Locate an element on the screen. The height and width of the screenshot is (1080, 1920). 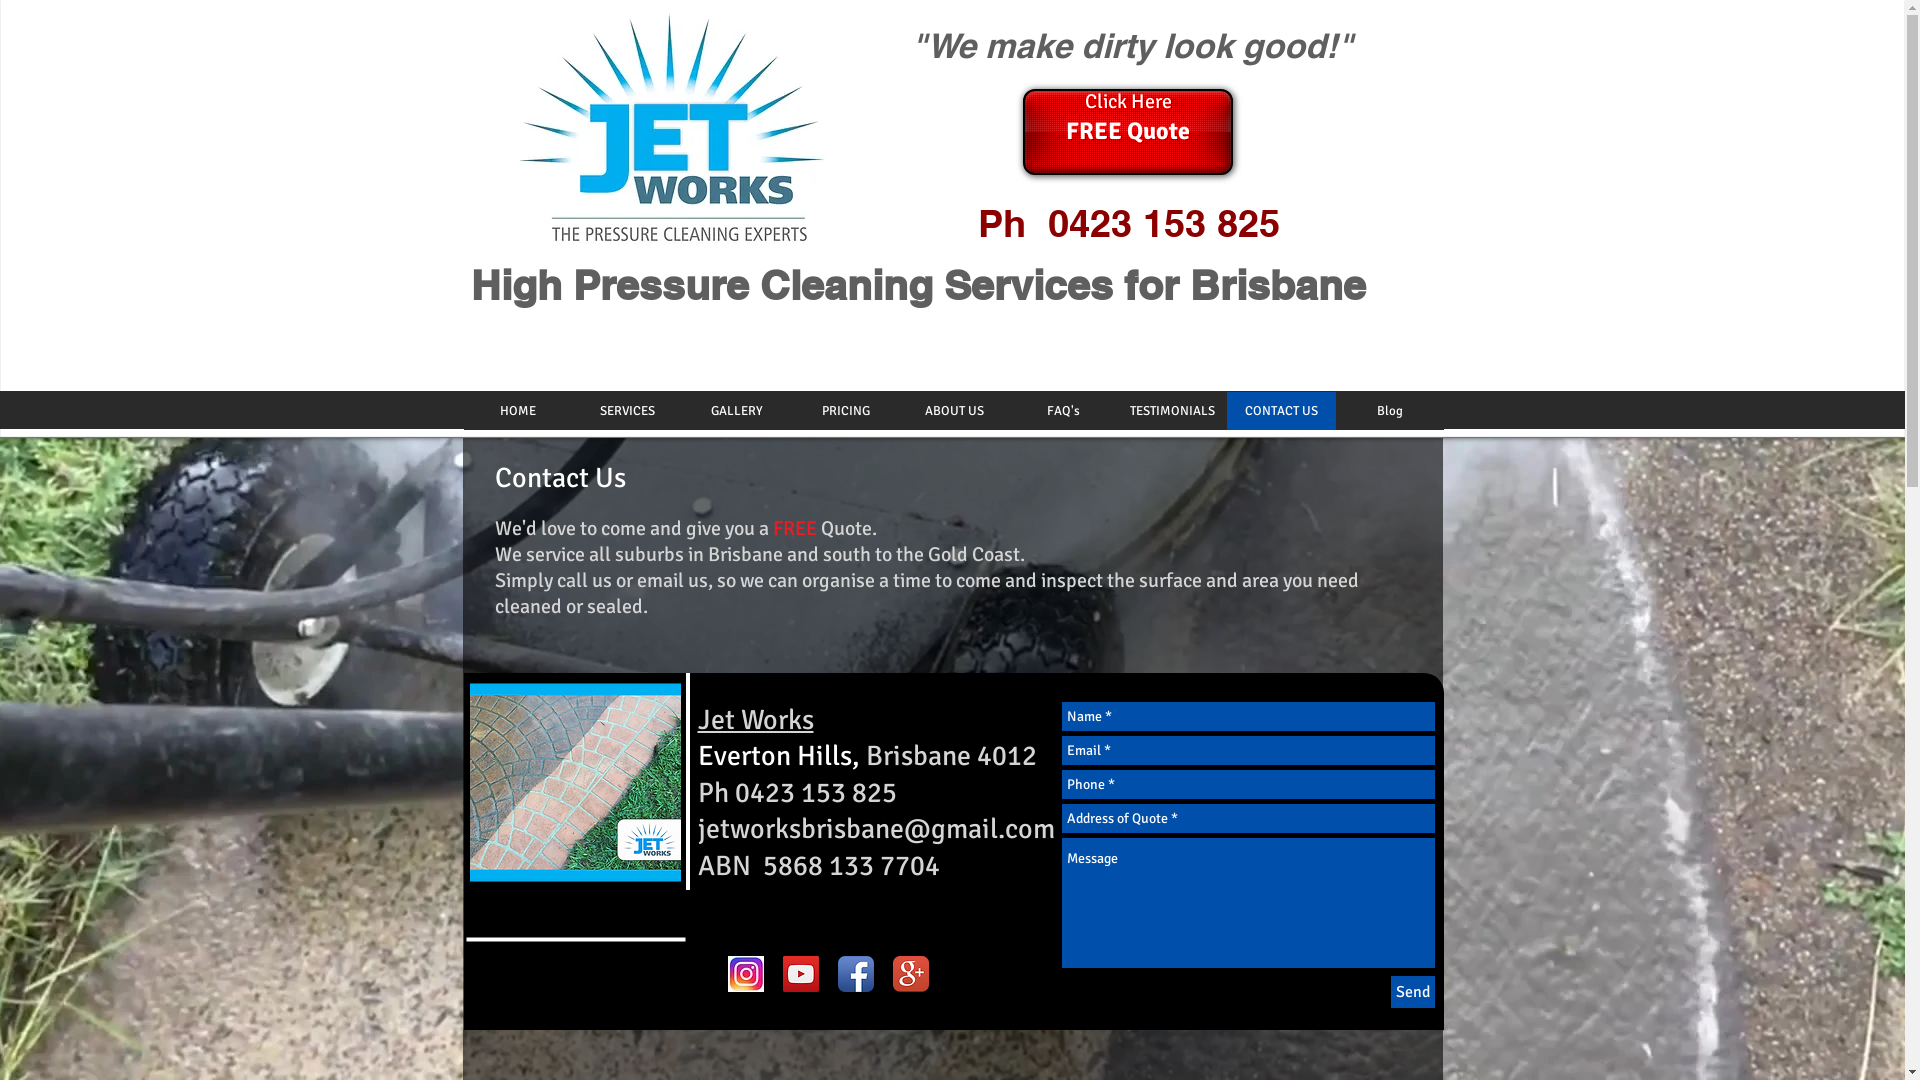
FAQ's is located at coordinates (1062, 411).